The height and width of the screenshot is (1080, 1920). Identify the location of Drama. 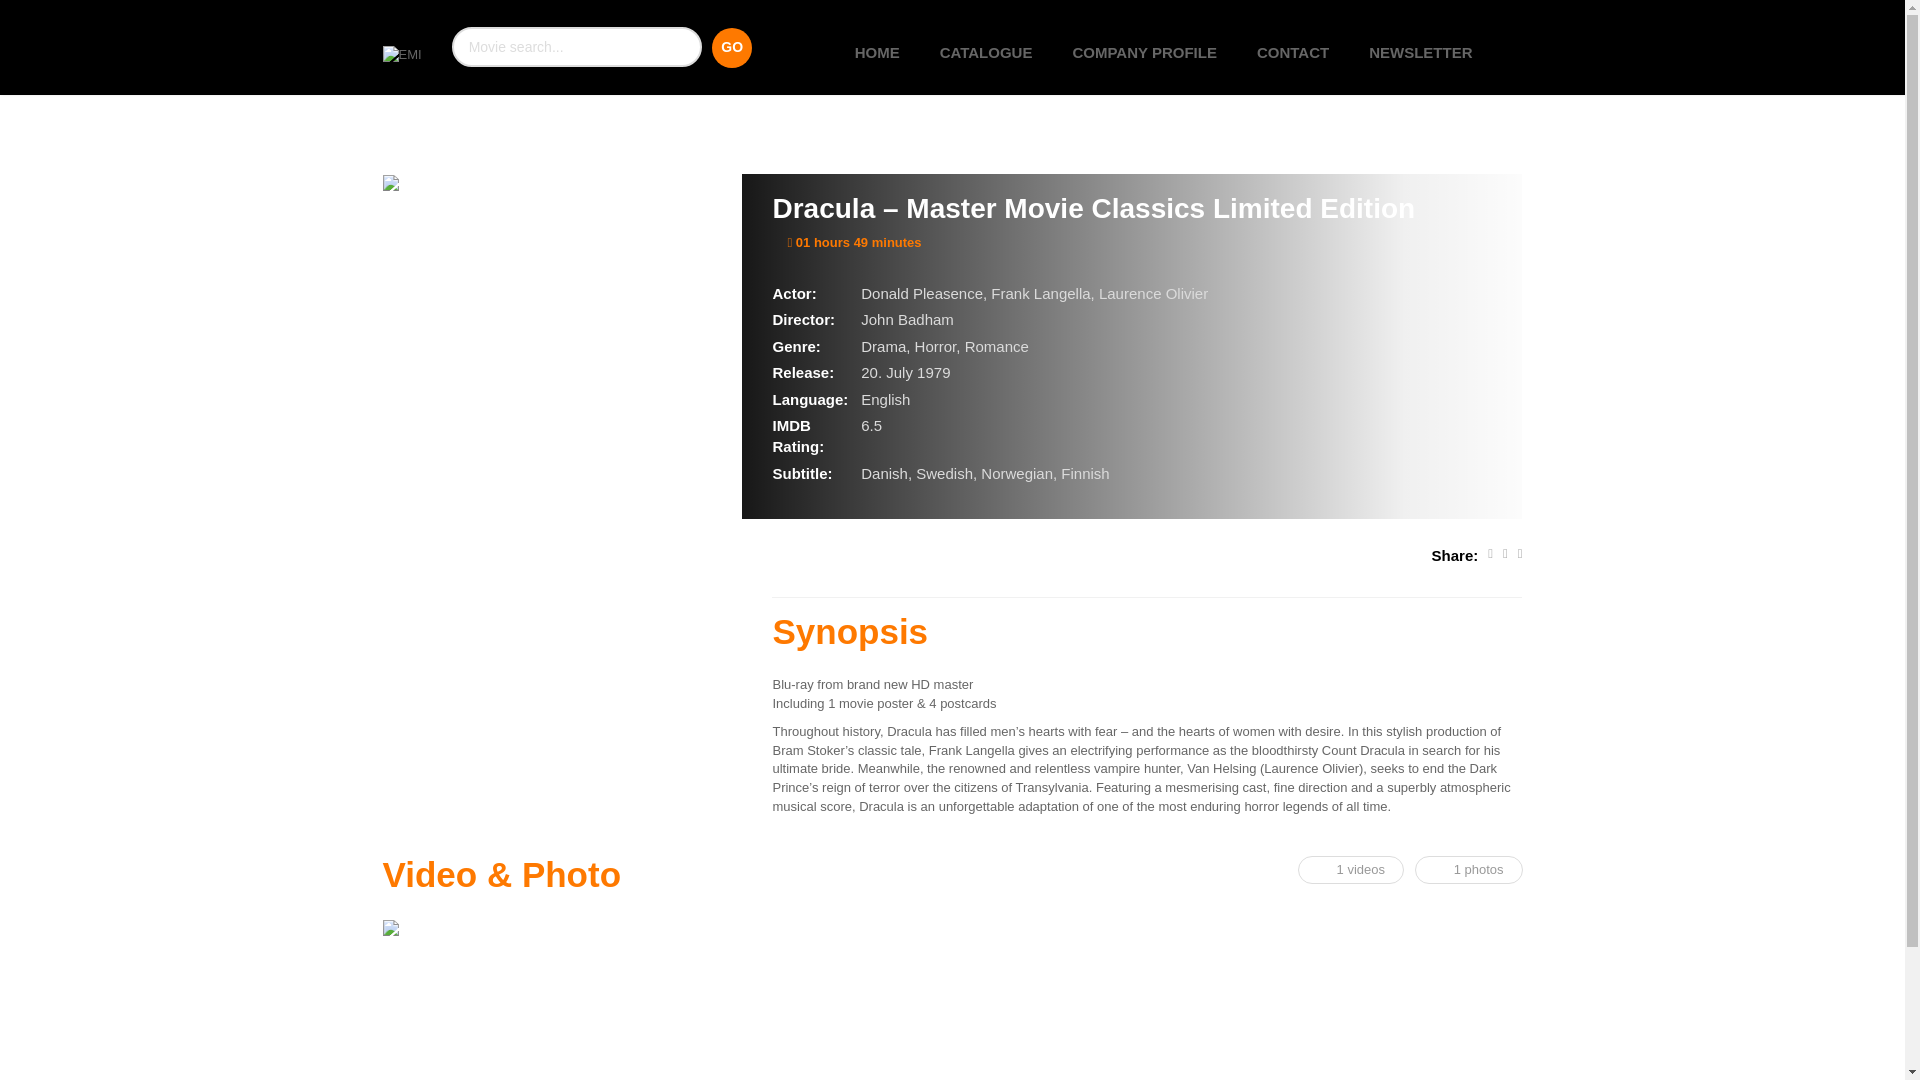
(883, 346).